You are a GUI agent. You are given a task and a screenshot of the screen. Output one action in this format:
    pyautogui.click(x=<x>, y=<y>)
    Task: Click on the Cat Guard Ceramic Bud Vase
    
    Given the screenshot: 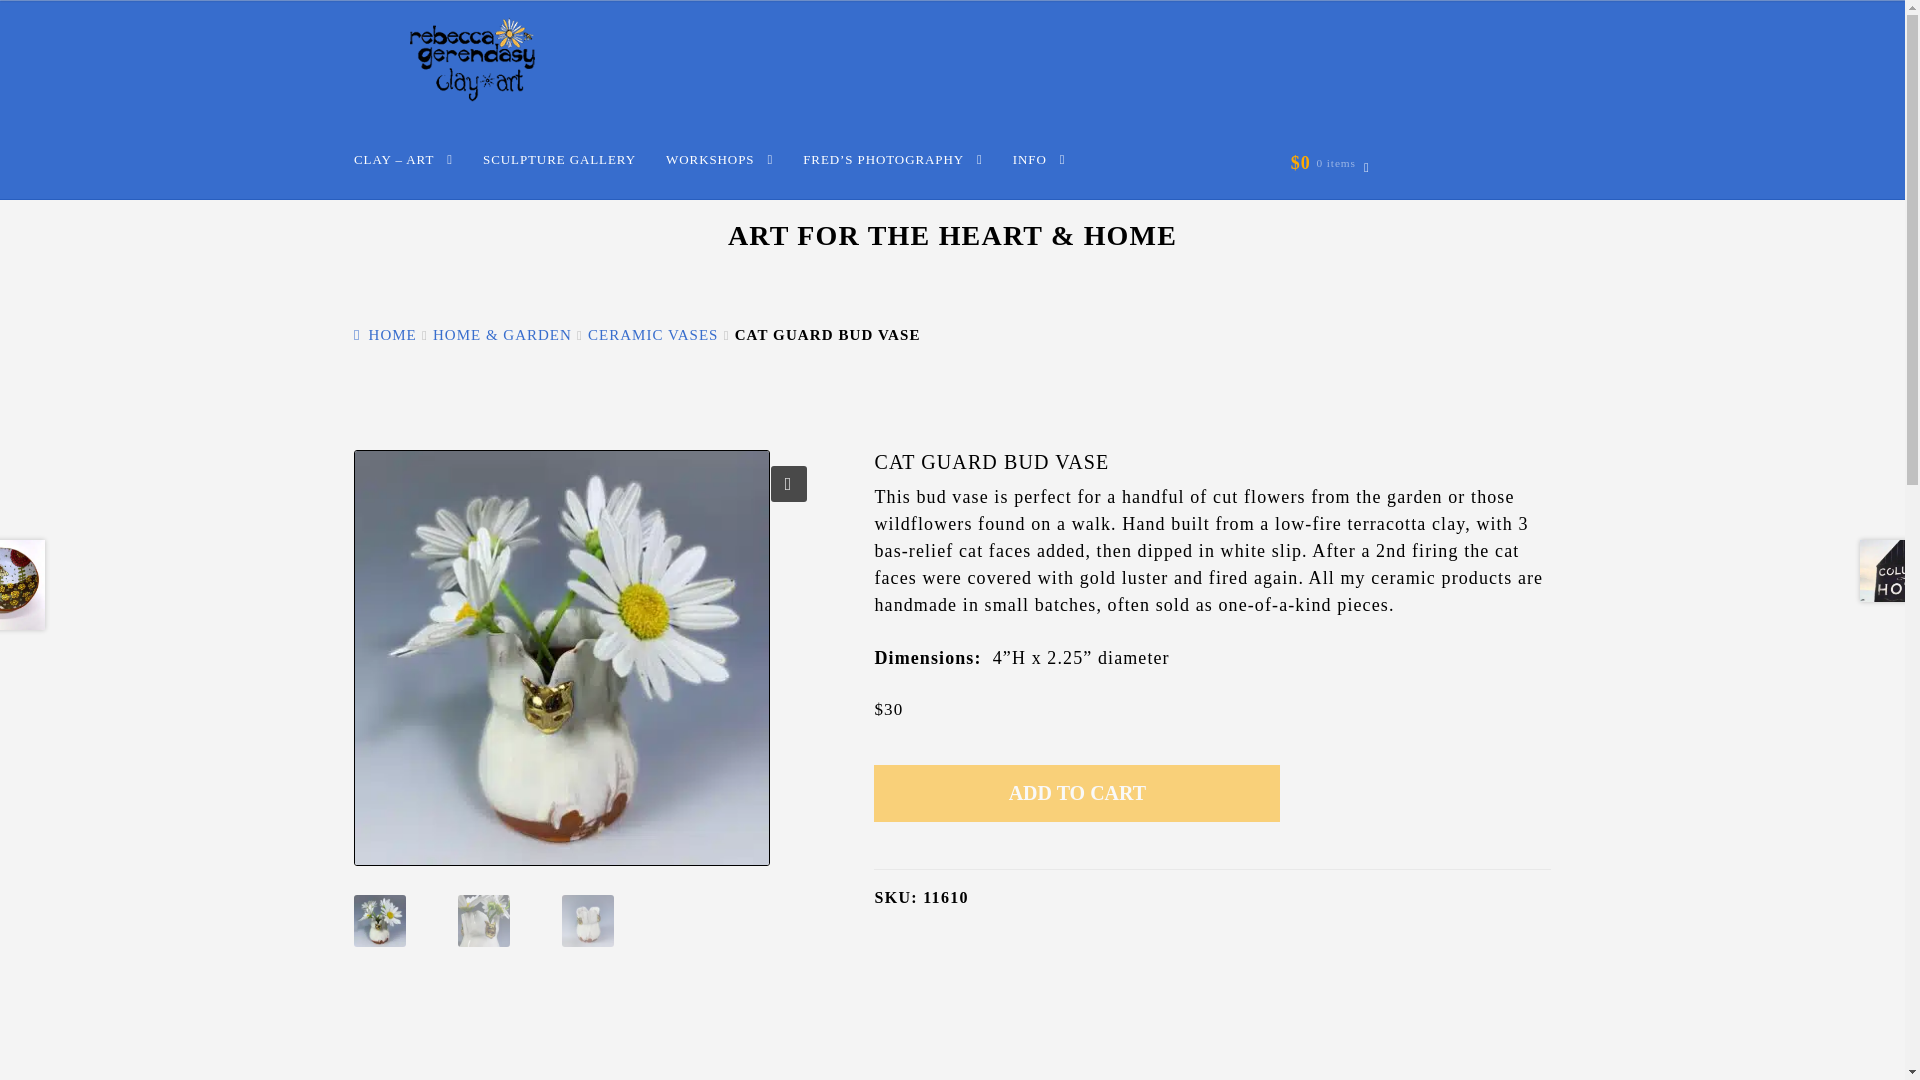 What is the action you would take?
    pyautogui.click(x=587, y=658)
    